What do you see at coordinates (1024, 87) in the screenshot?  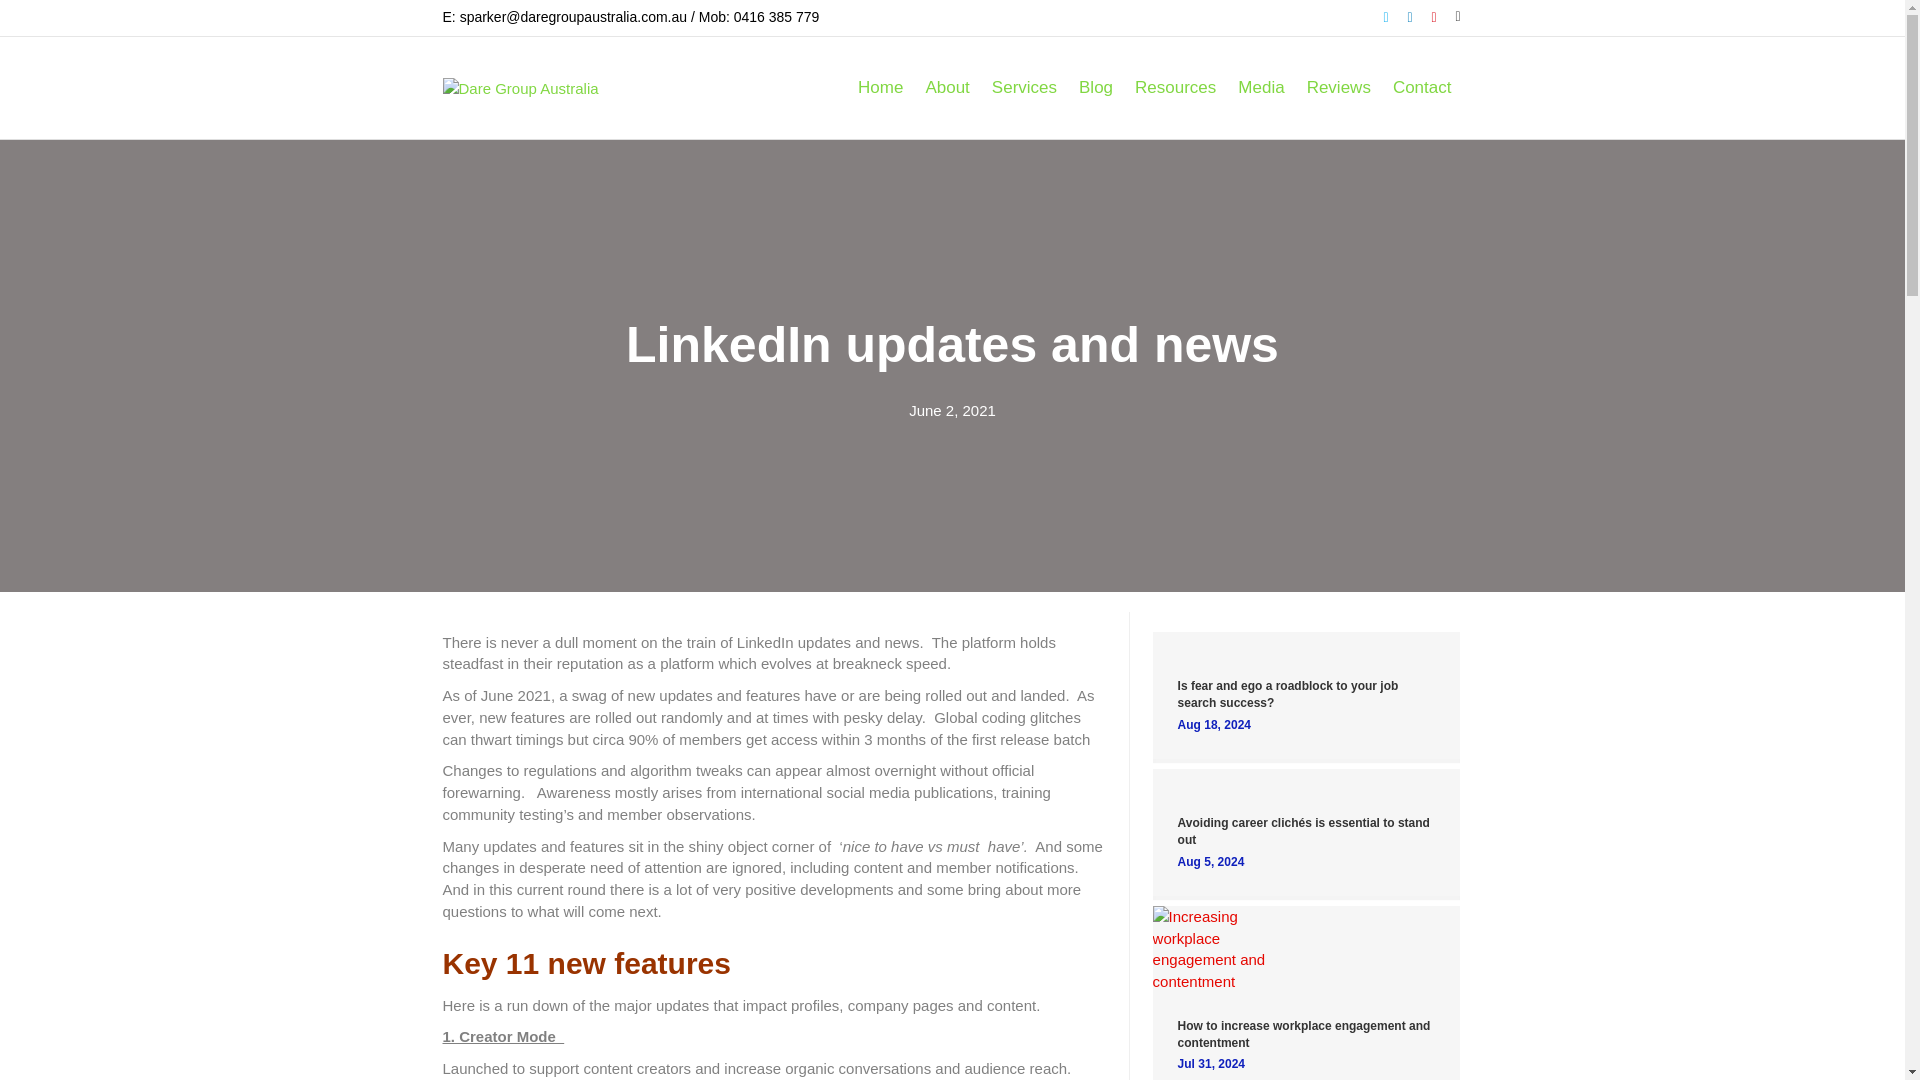 I see `Services` at bounding box center [1024, 87].